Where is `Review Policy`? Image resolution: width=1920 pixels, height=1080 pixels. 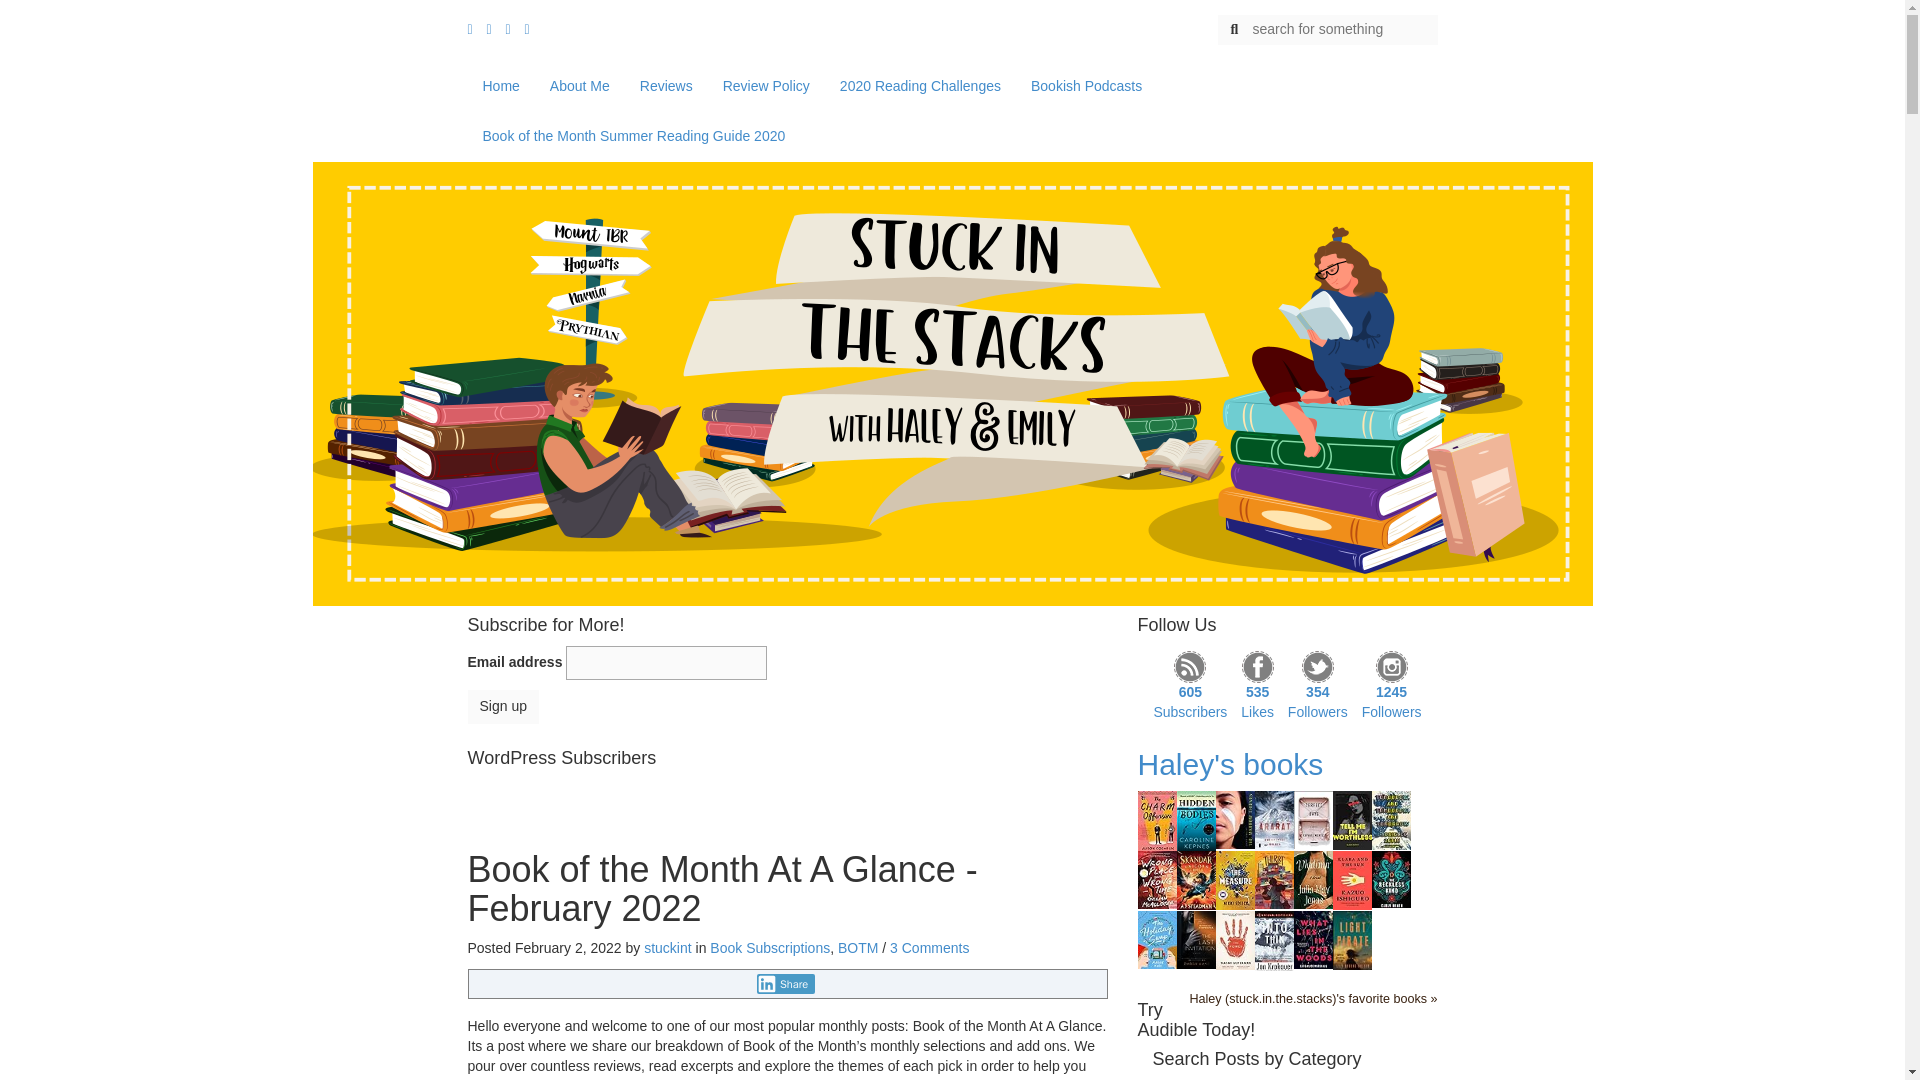
Review Policy is located at coordinates (766, 86).